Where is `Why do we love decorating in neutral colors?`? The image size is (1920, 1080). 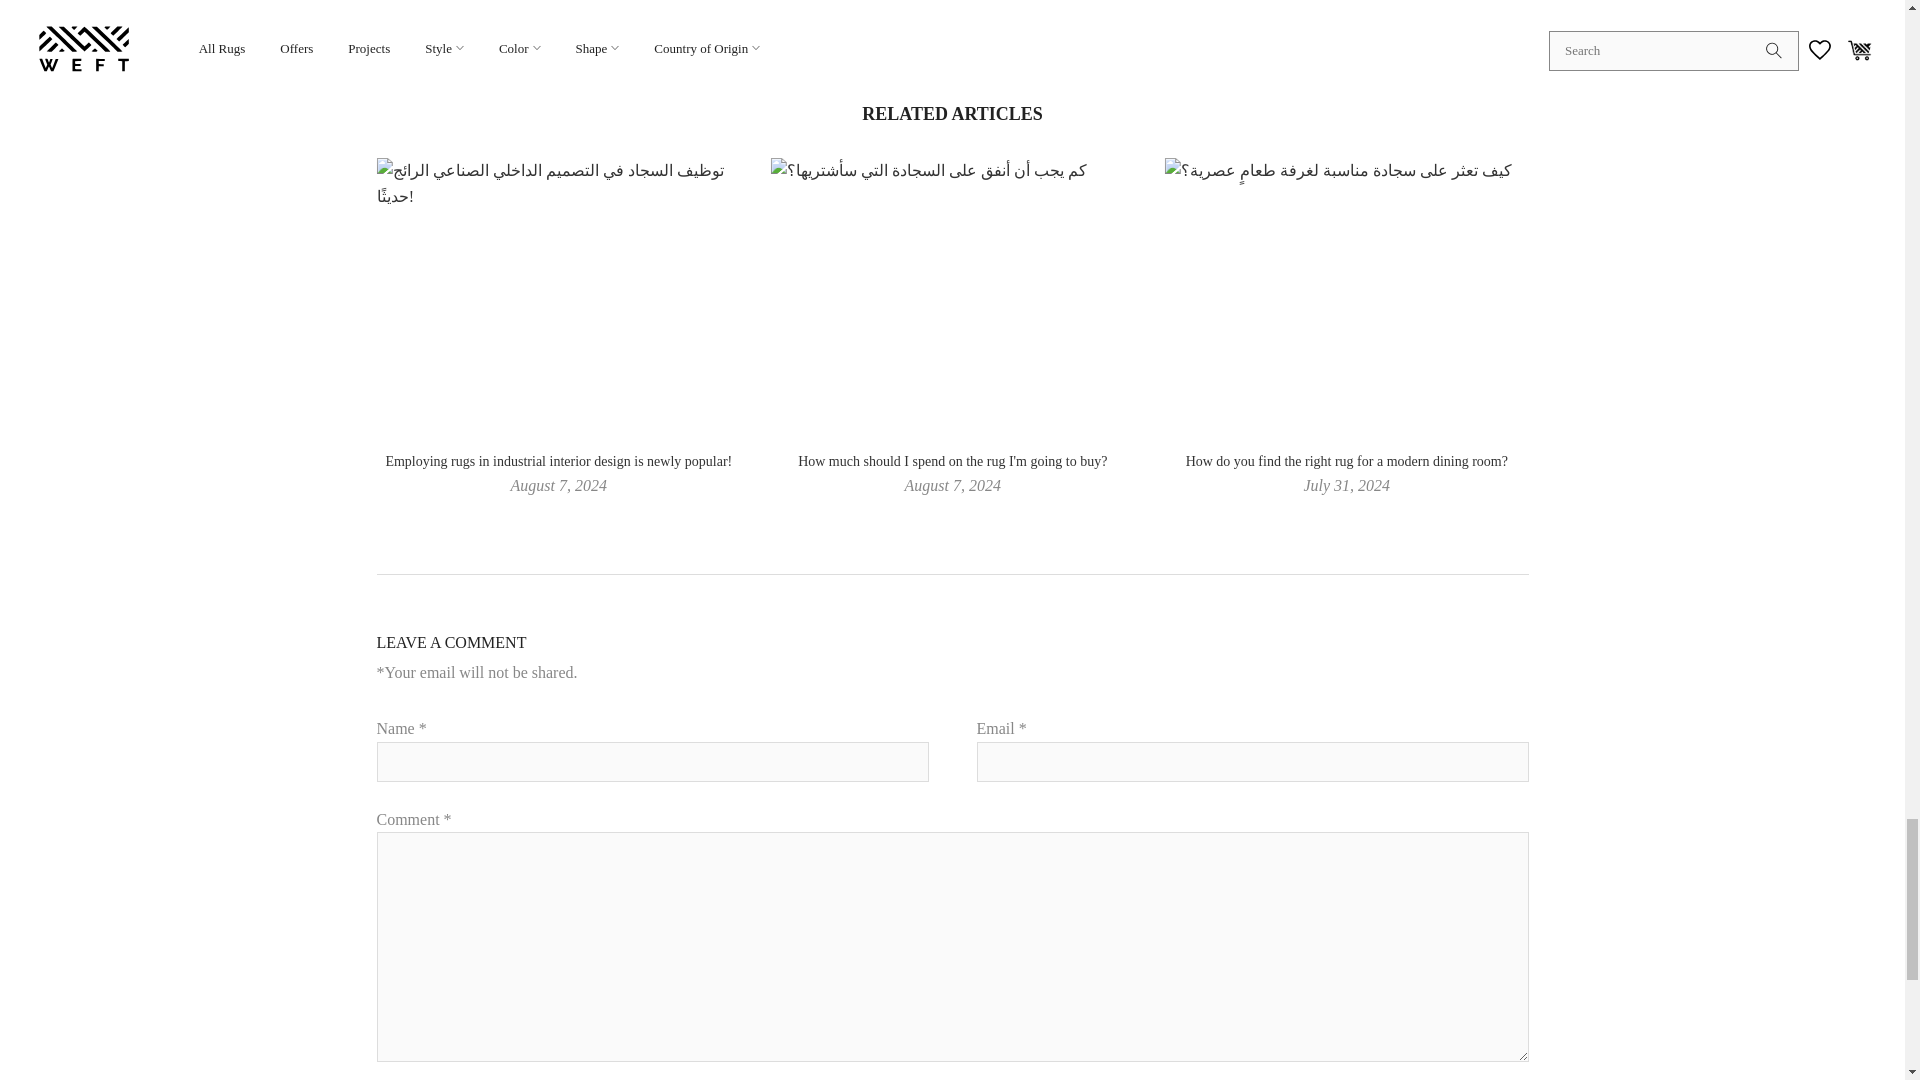 Why do we love decorating in neutral colors? is located at coordinates (1052, 28).